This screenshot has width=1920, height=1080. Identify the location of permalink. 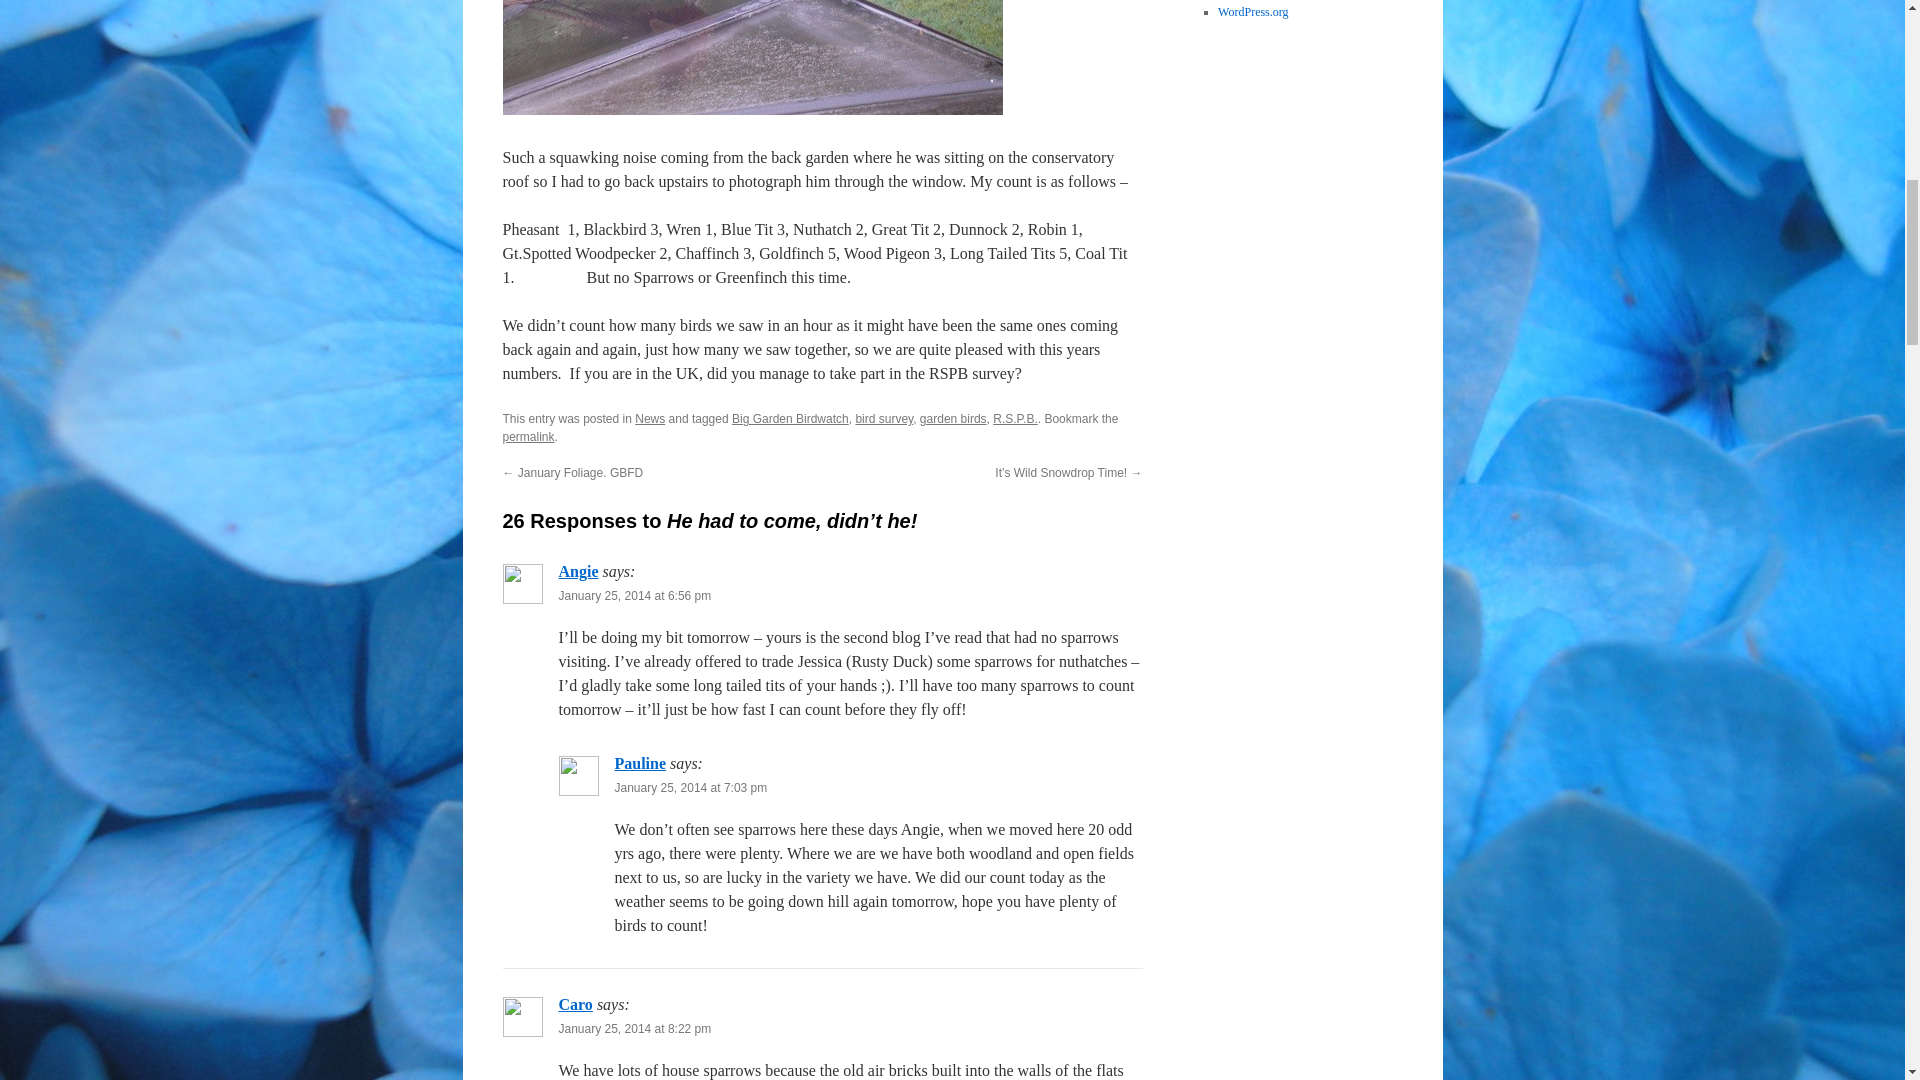
(528, 436).